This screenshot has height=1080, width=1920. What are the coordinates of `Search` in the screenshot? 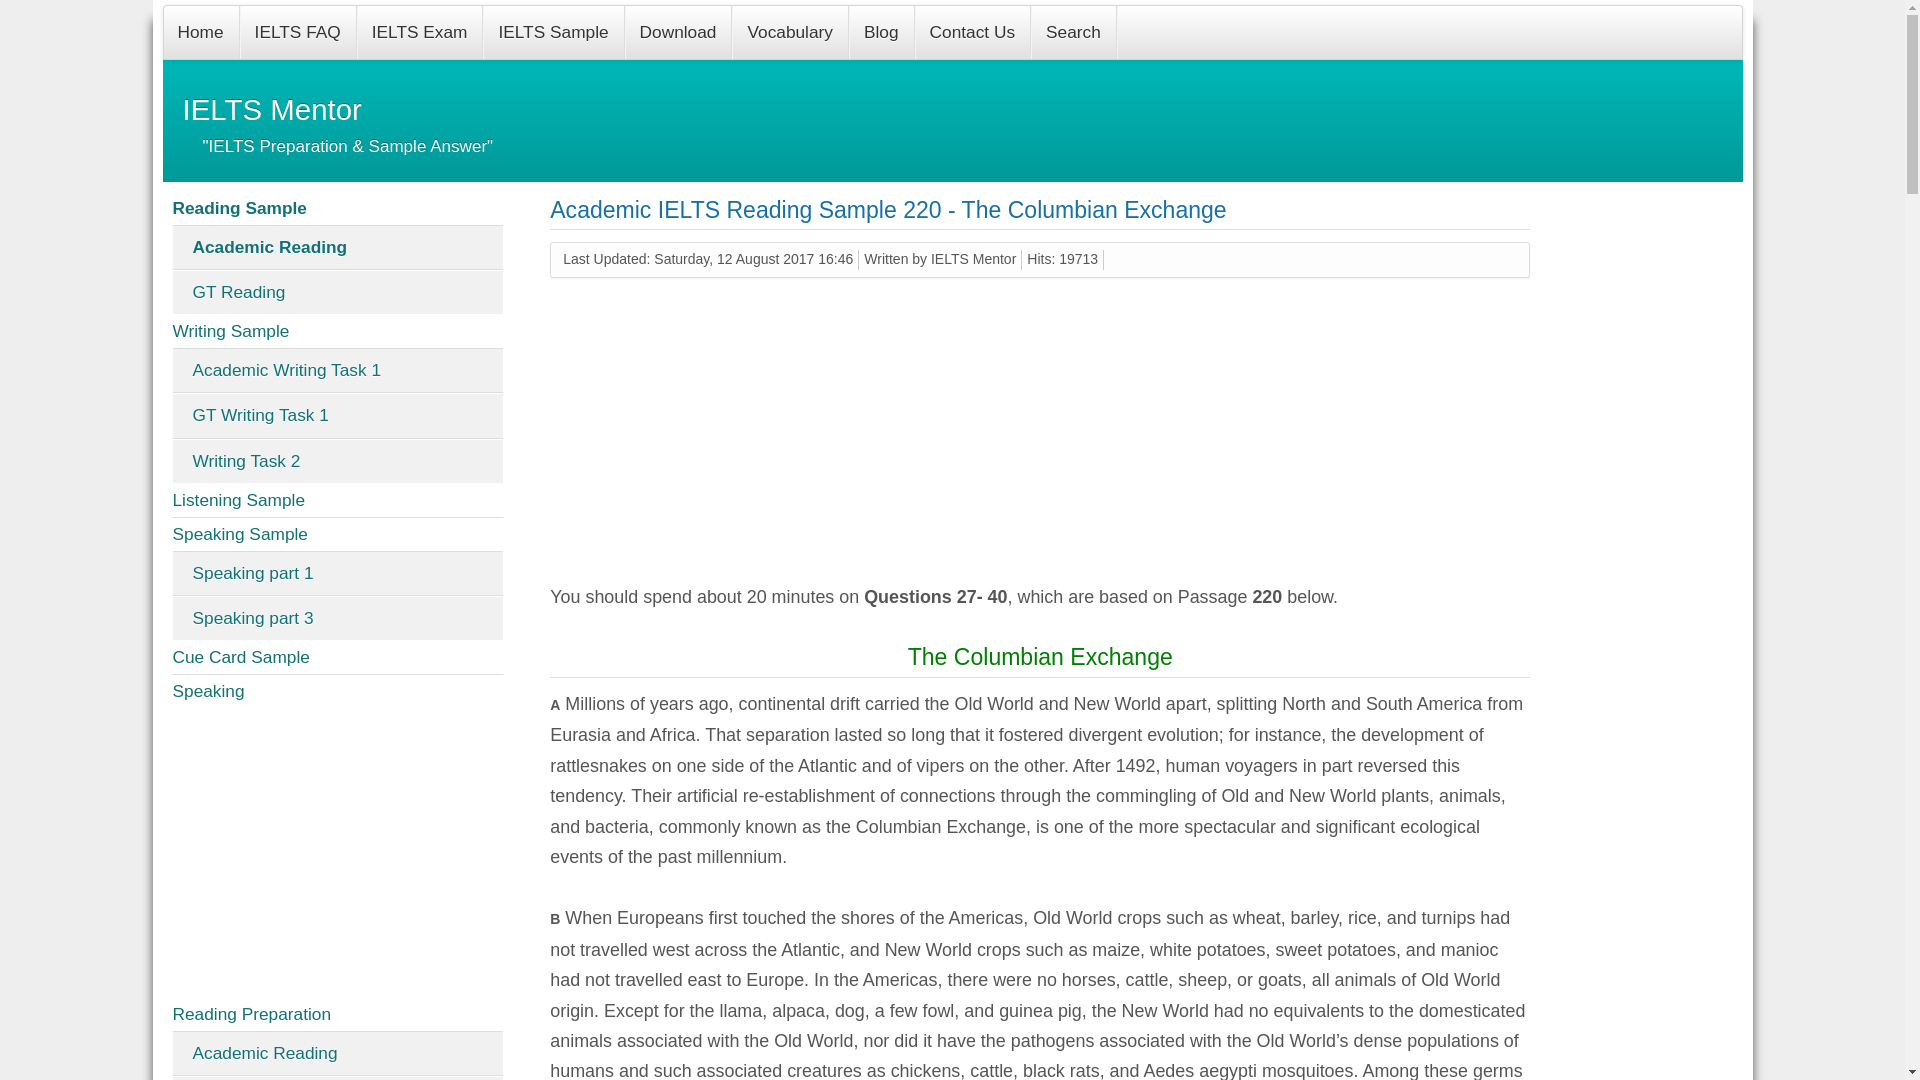 It's located at (1074, 32).